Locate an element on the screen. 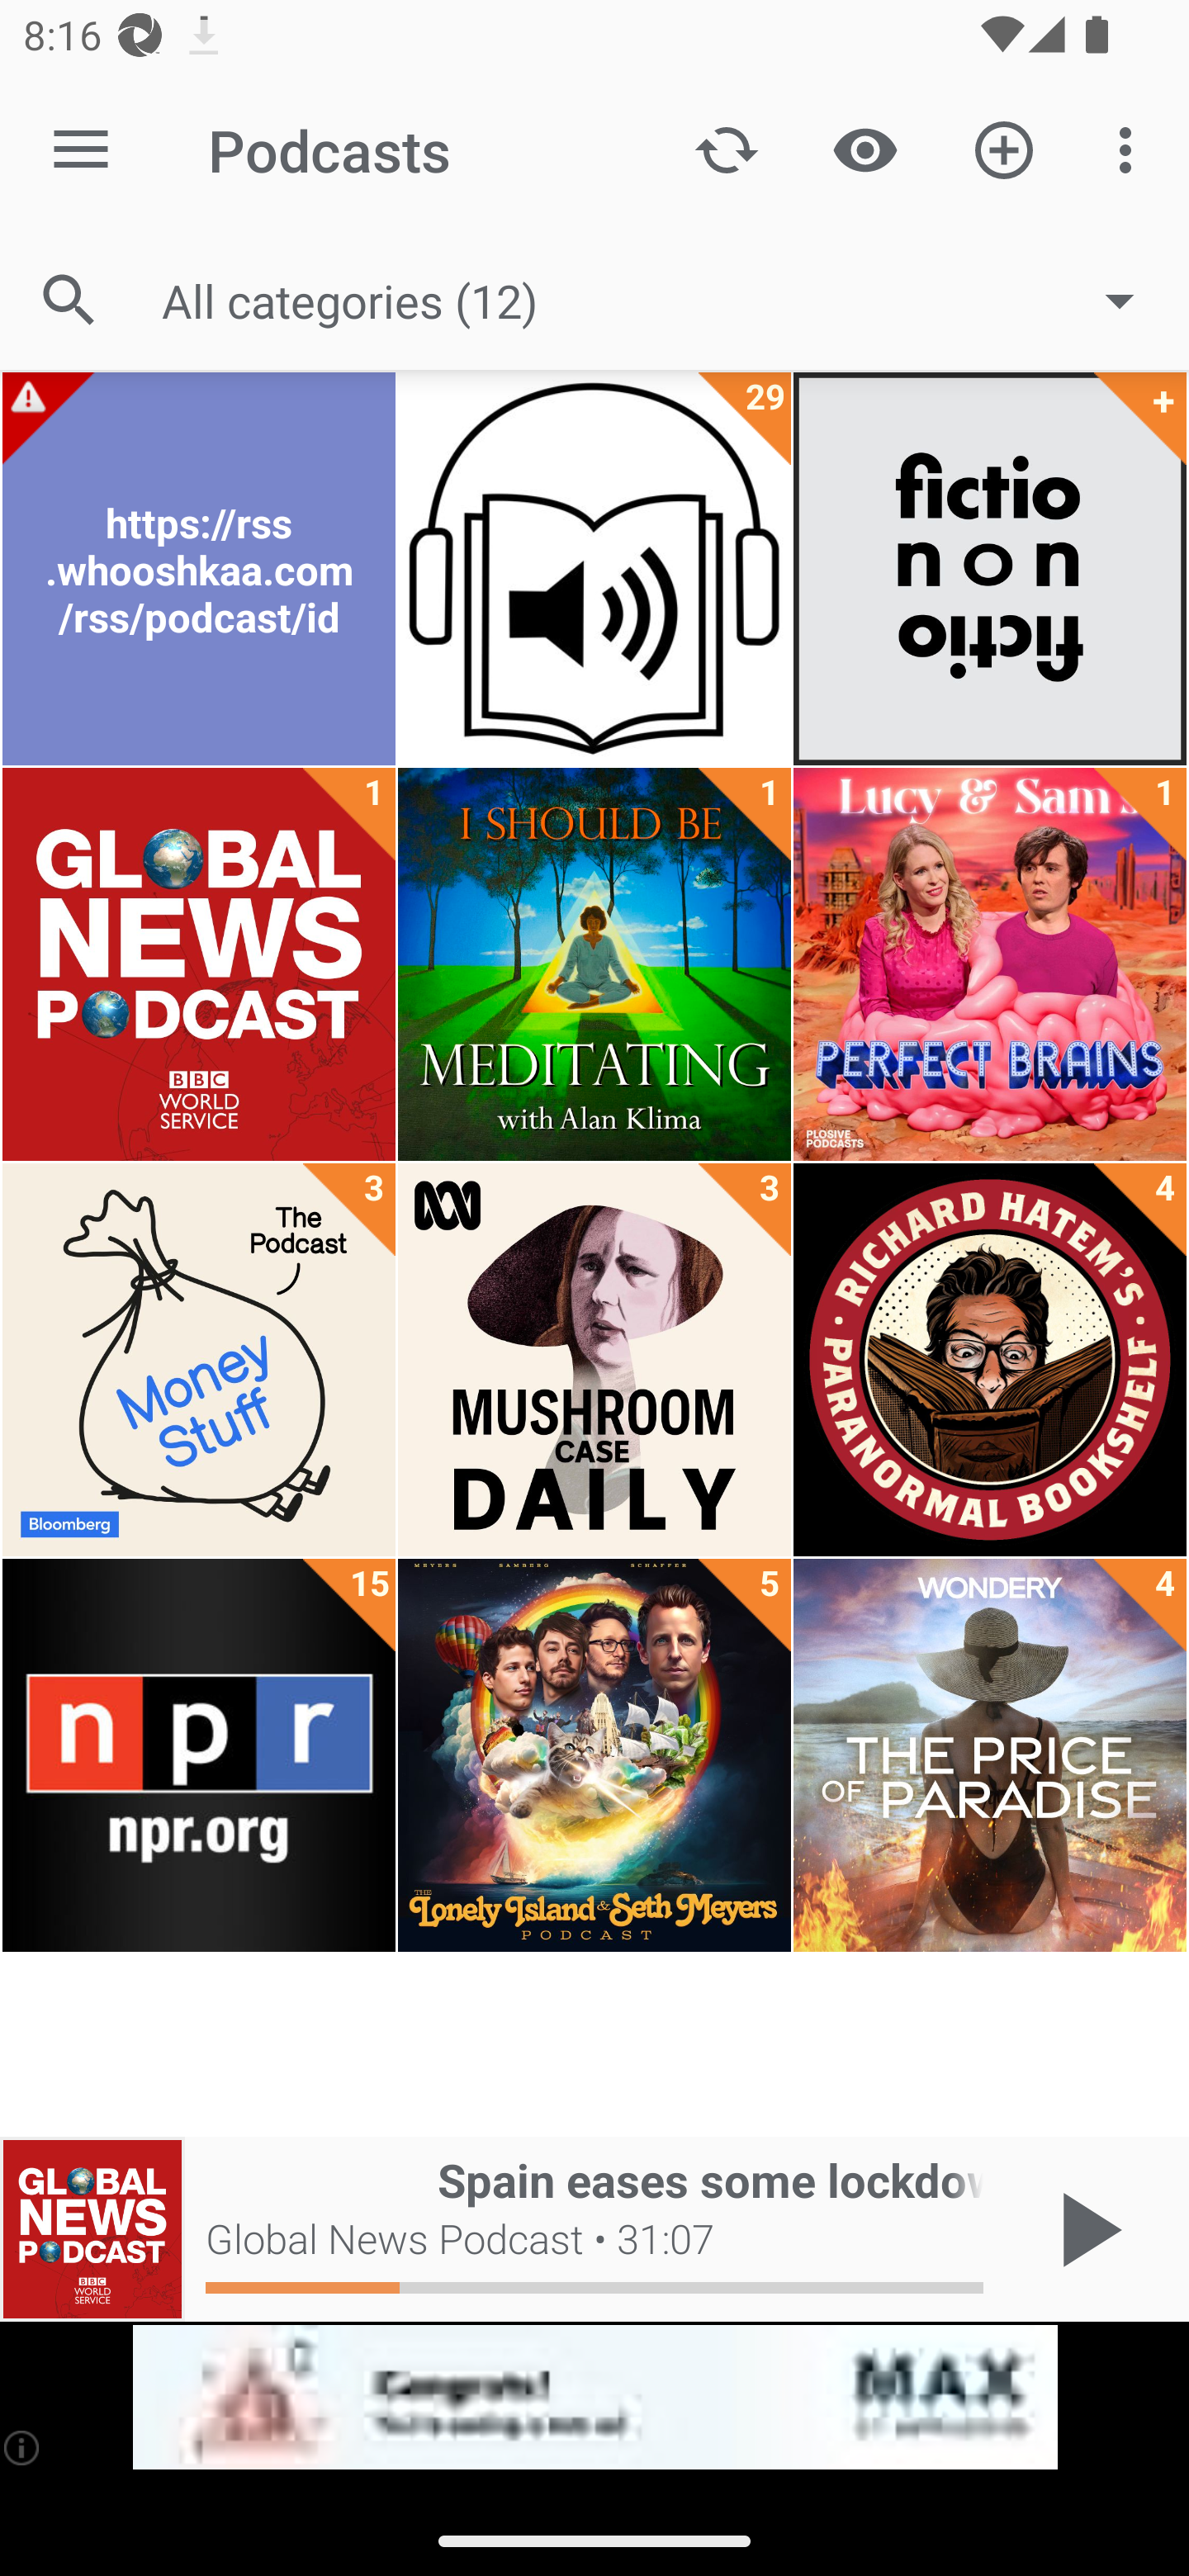 Image resolution: width=1189 pixels, height=2576 pixels. The Lonely Island and Seth Meyers Podcast 5 is located at coordinates (594, 1755).